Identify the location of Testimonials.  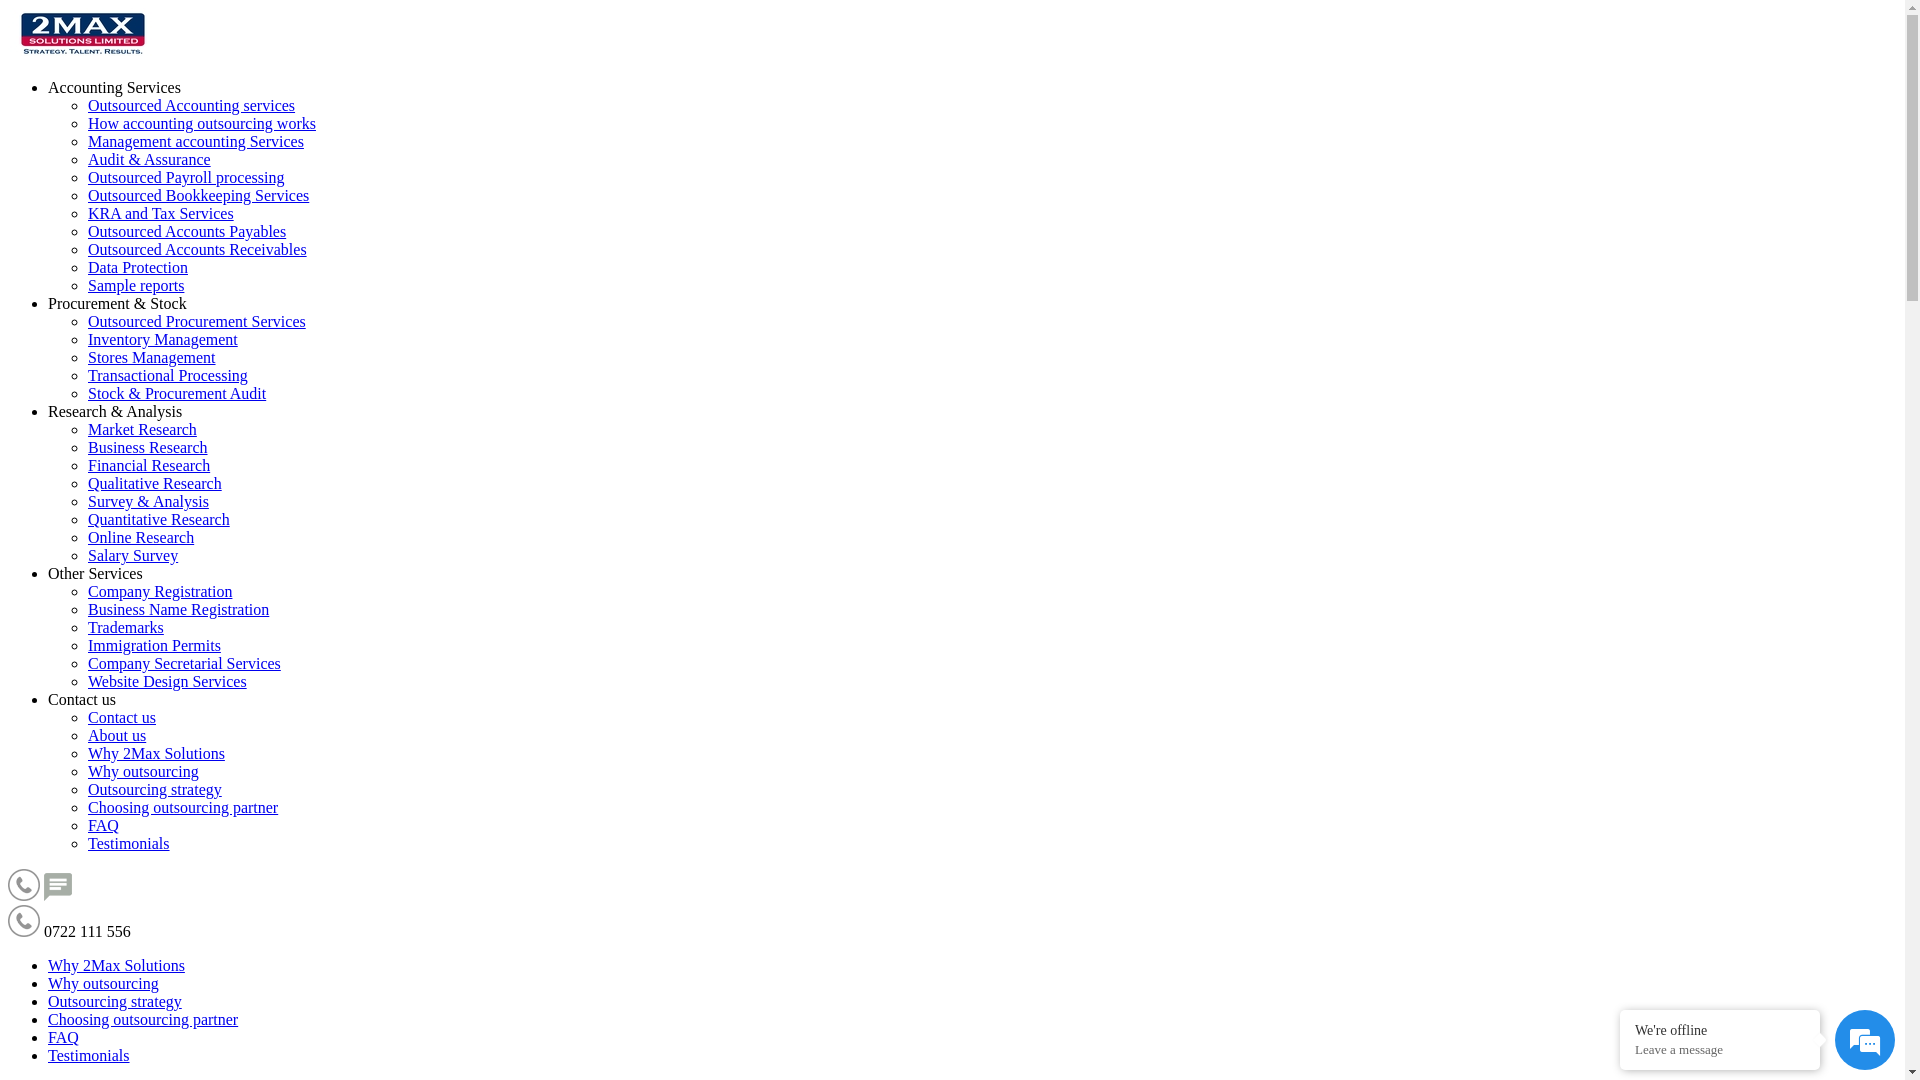
(129, 844).